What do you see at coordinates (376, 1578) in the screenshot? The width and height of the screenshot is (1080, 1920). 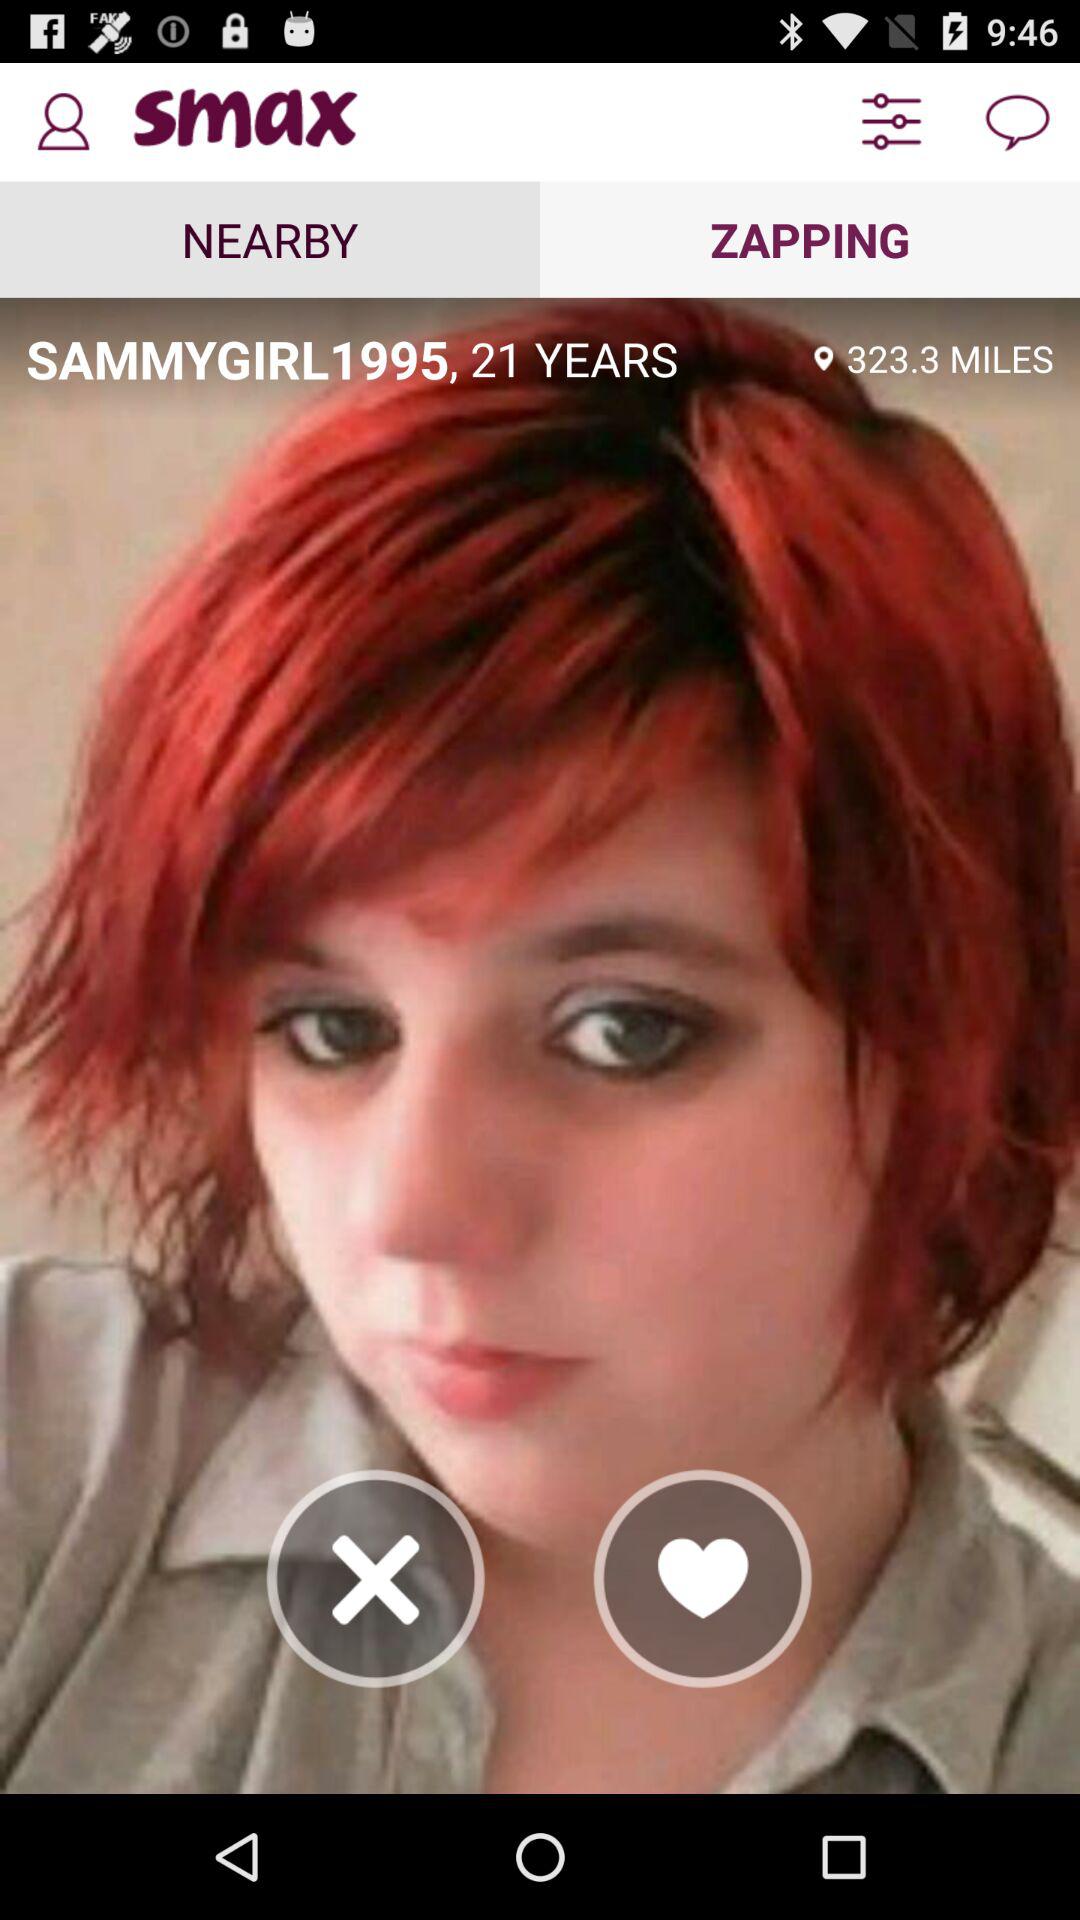 I see `launch app below sammygirl1995 app` at bounding box center [376, 1578].